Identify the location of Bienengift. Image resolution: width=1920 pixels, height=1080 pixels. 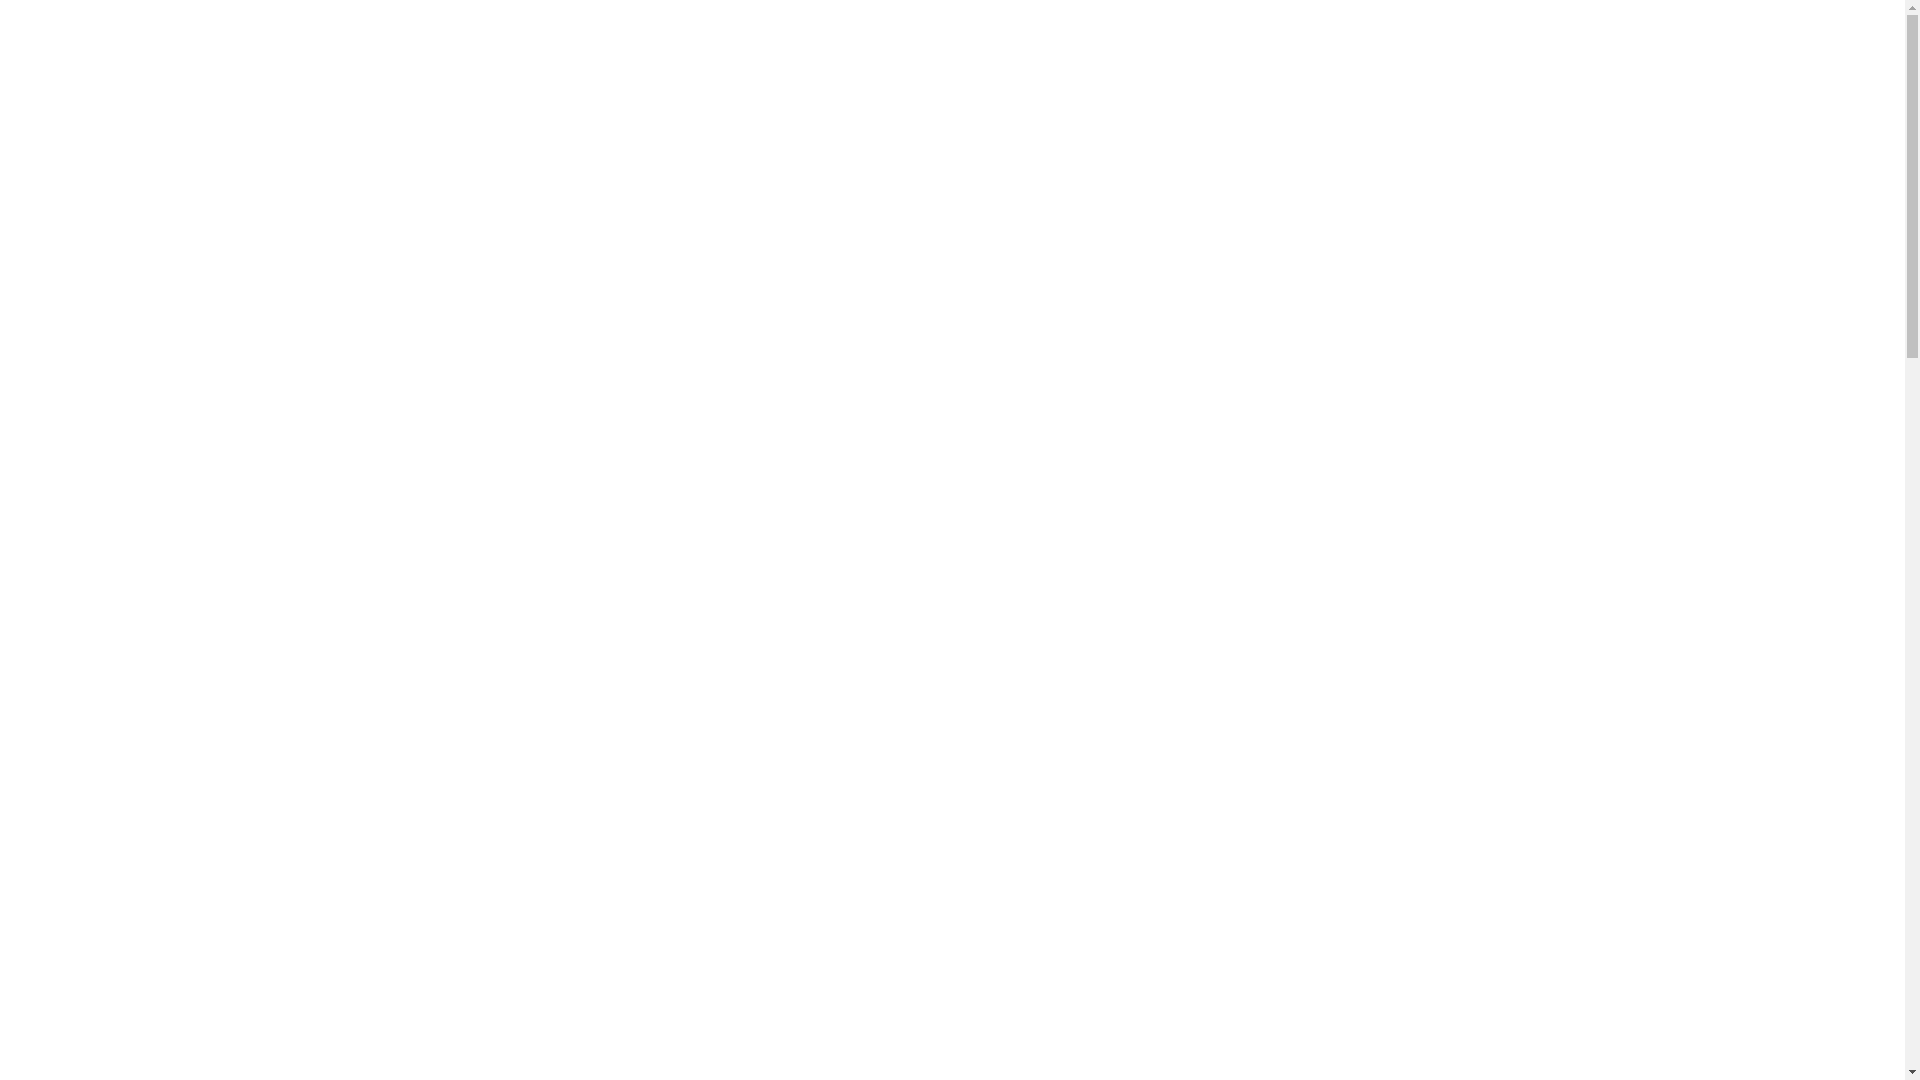
(114, 1020).